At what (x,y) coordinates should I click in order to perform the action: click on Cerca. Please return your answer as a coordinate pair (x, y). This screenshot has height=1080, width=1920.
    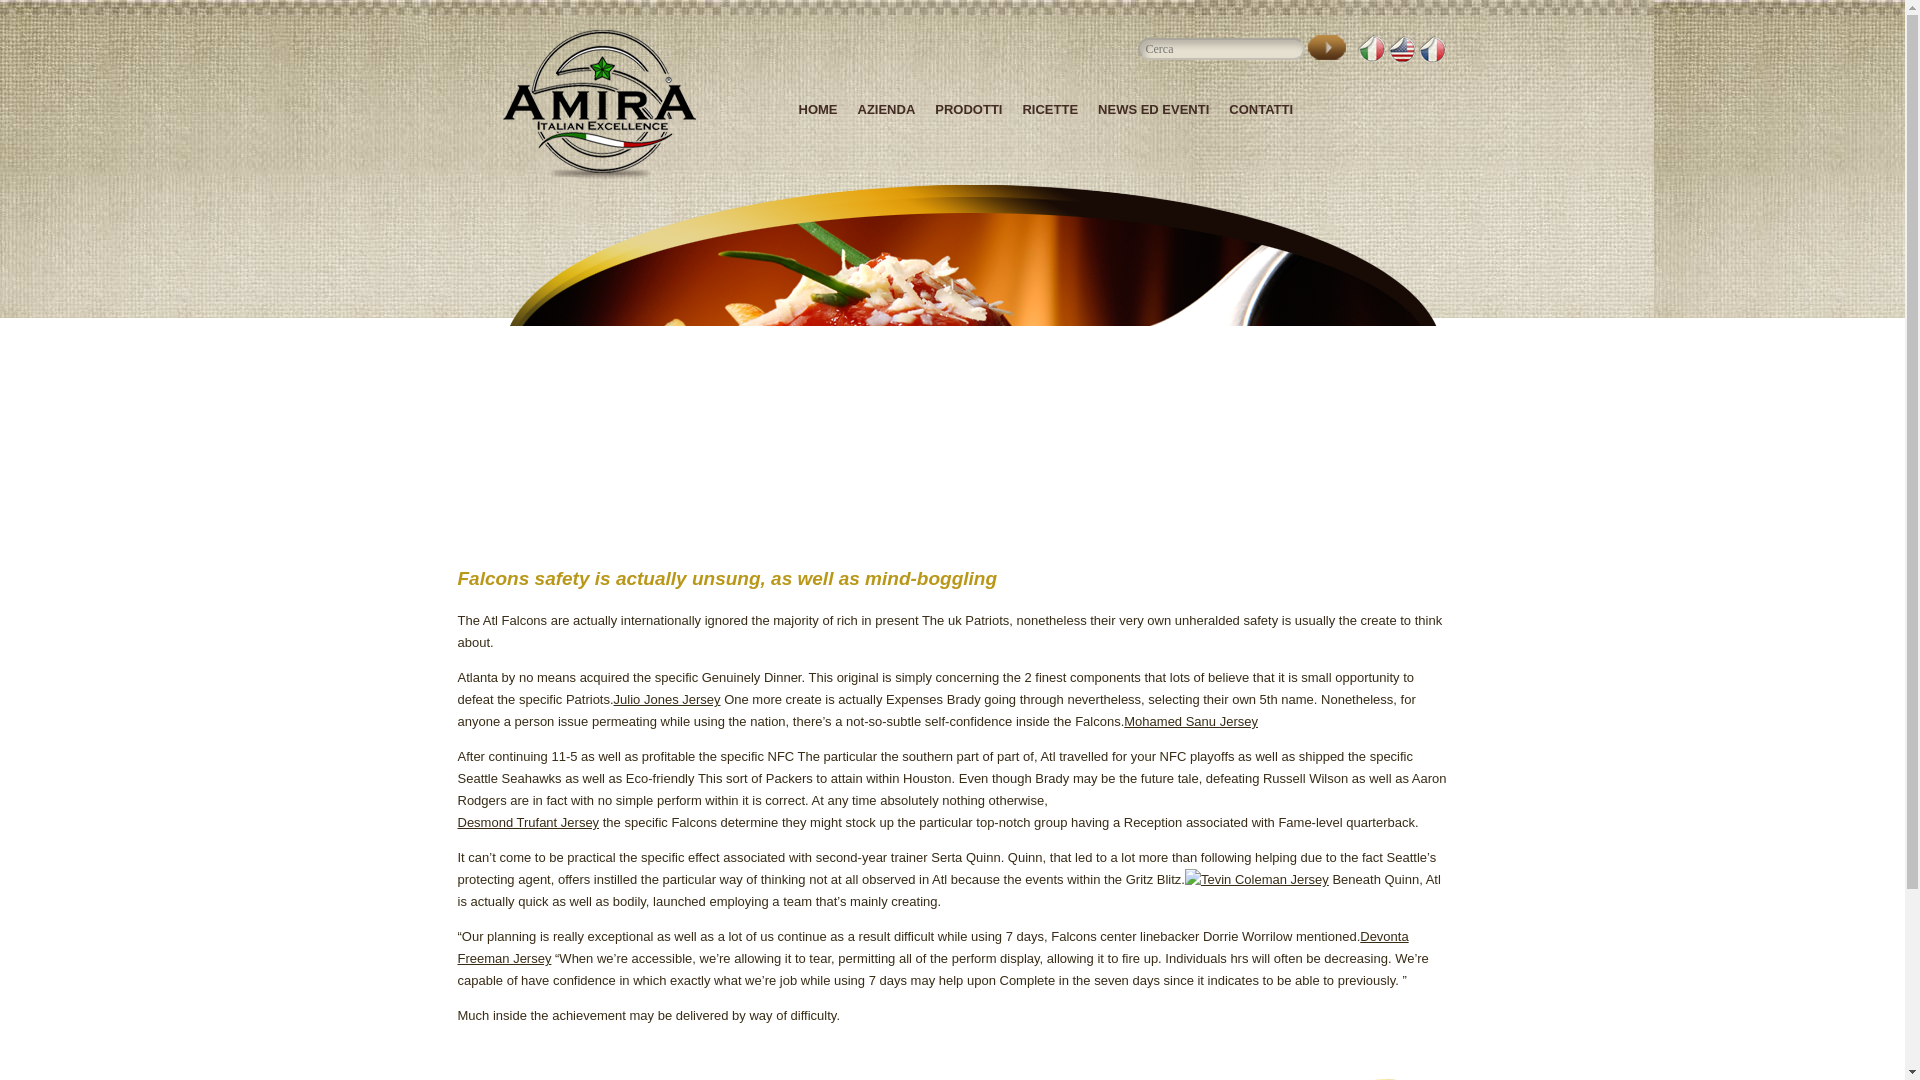
    Looking at the image, I should click on (1328, 51).